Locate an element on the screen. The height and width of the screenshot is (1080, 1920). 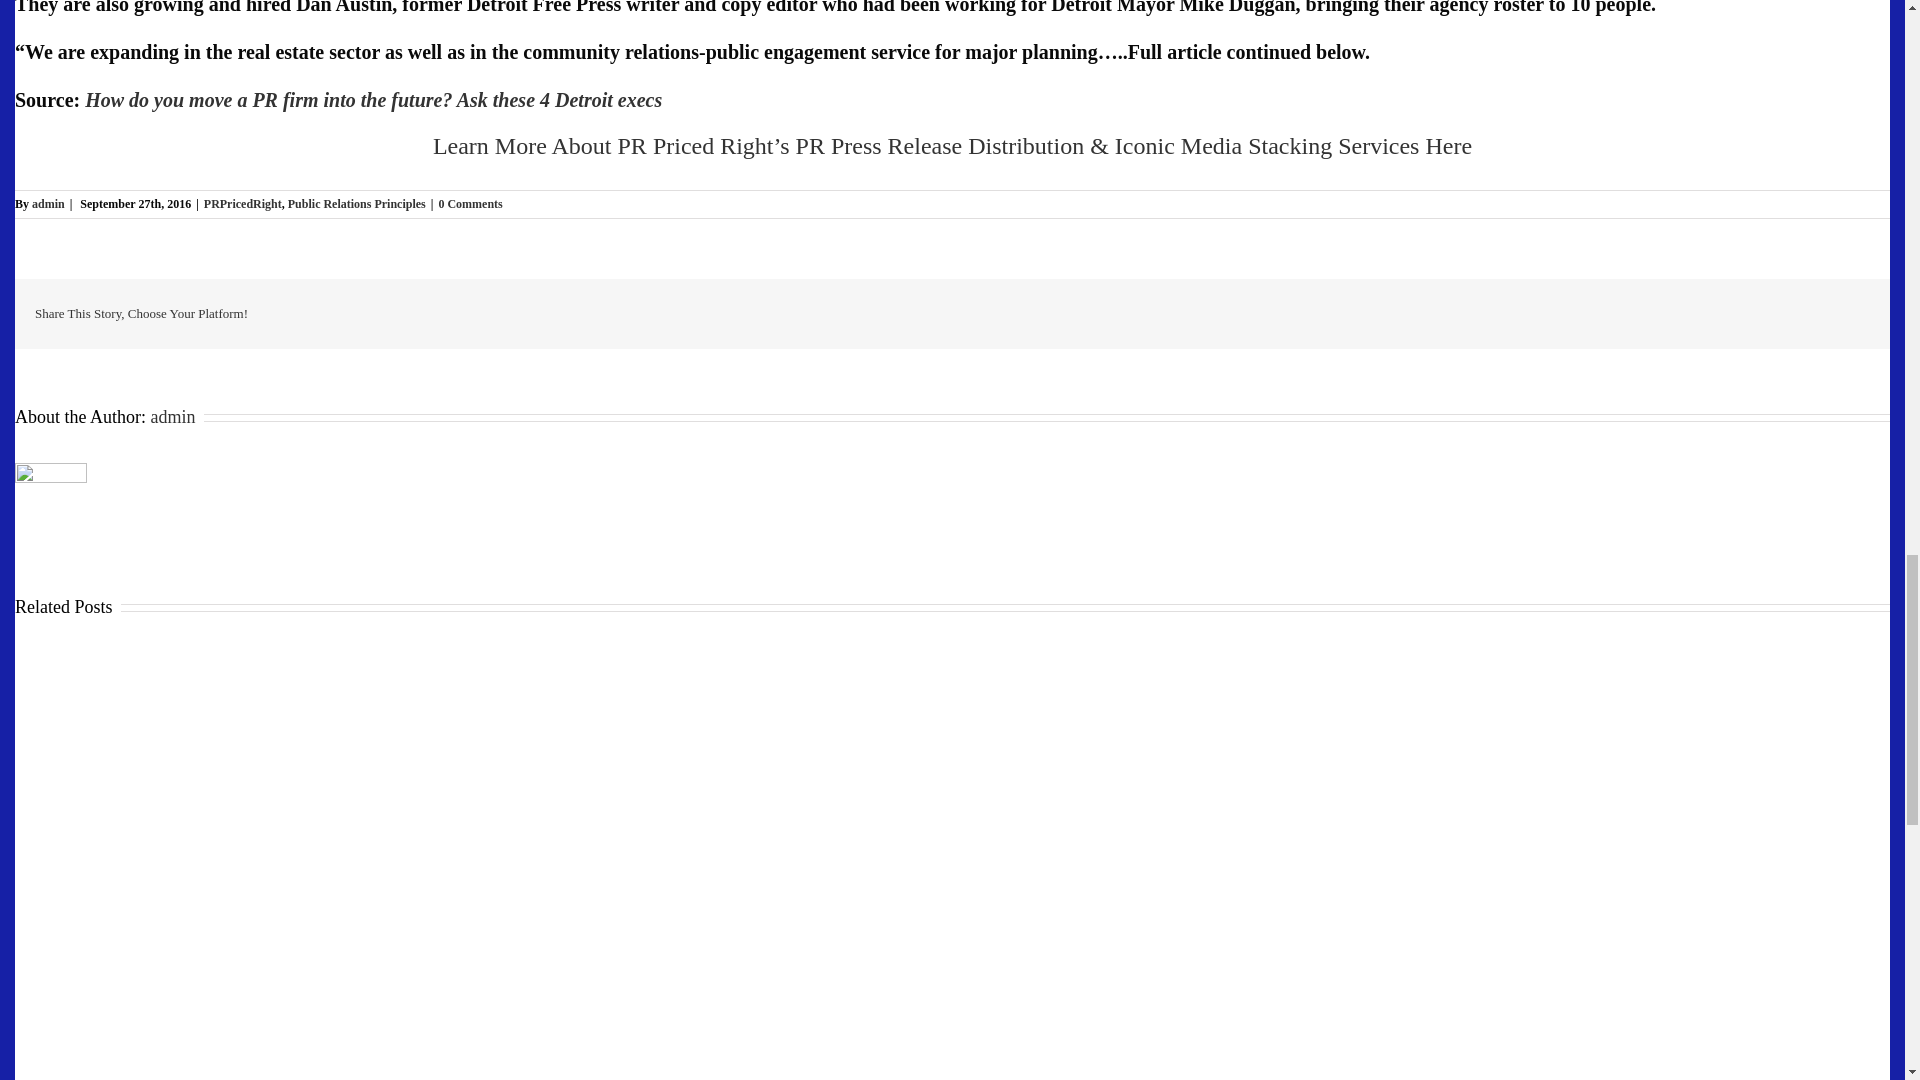
Public Relations Principles is located at coordinates (357, 203).